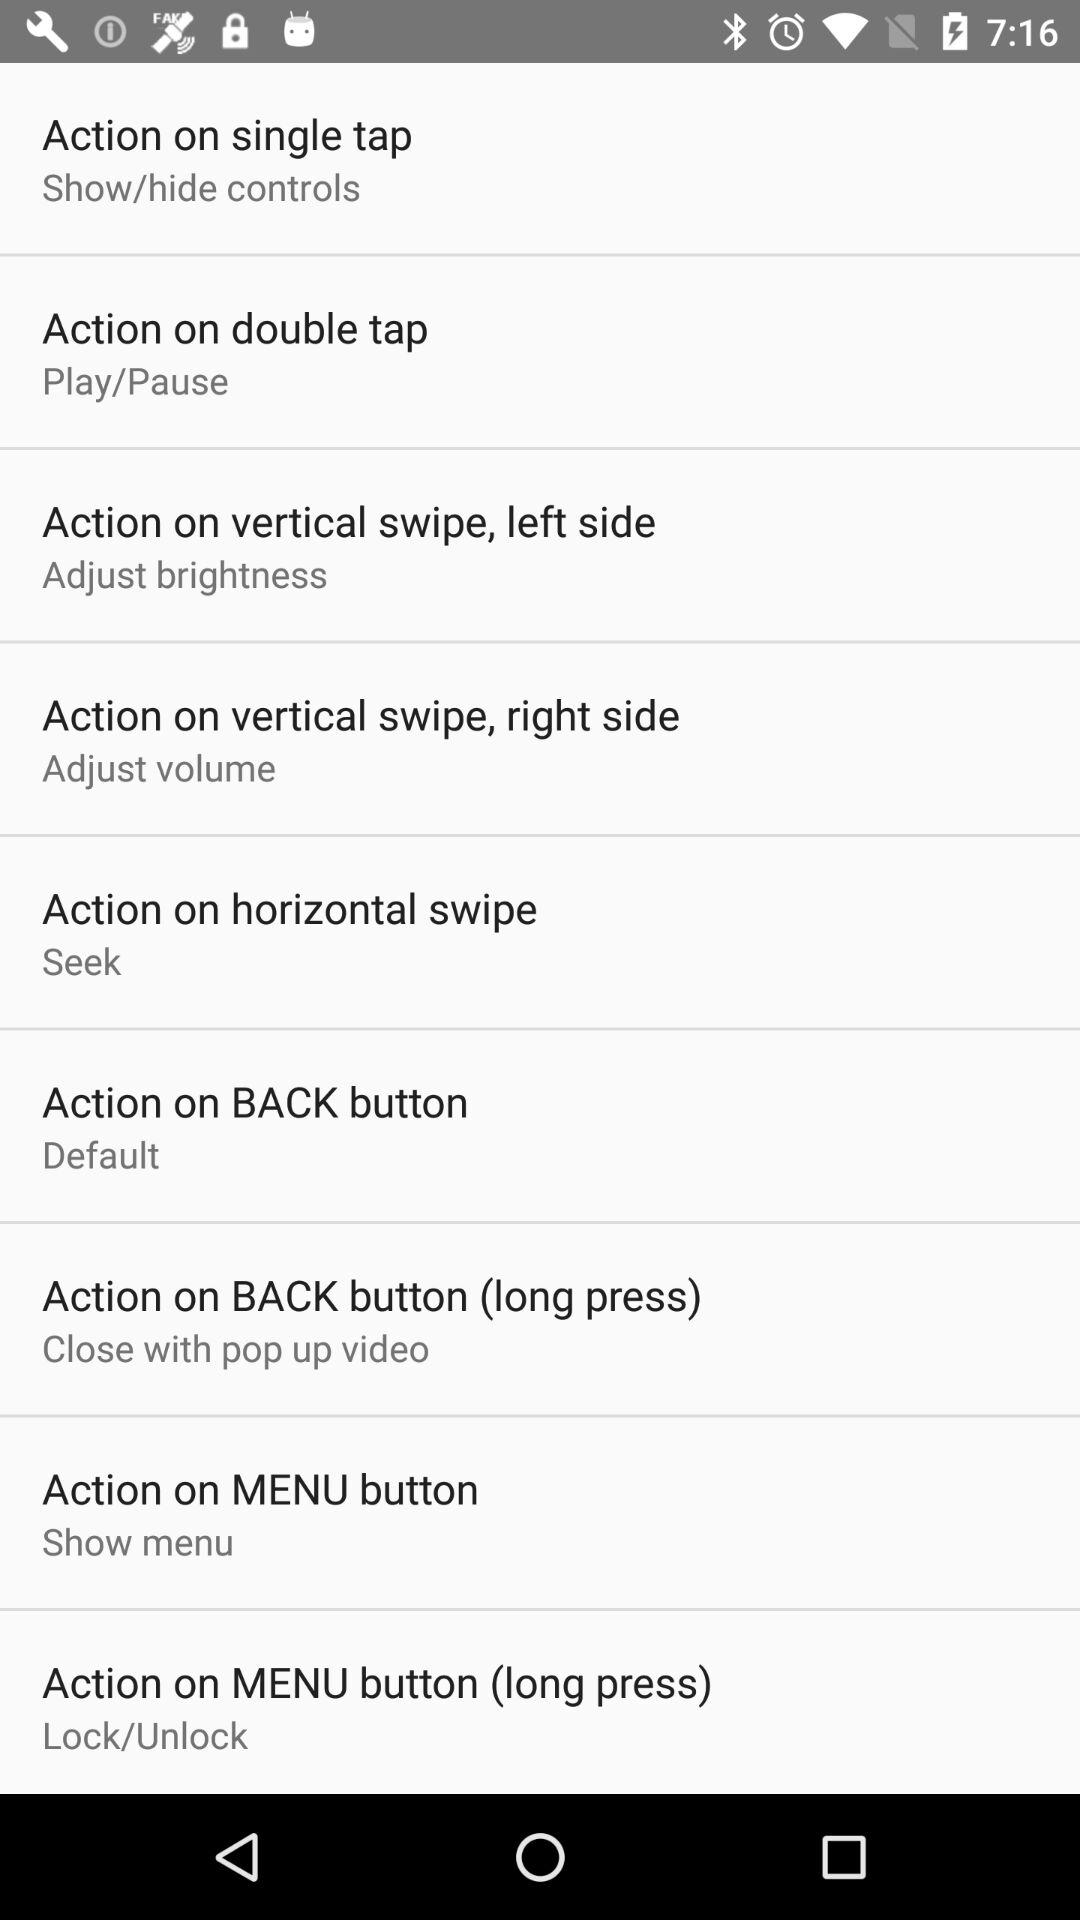 Image resolution: width=1080 pixels, height=1920 pixels. I want to click on select app below action on vertical app, so click(159, 766).